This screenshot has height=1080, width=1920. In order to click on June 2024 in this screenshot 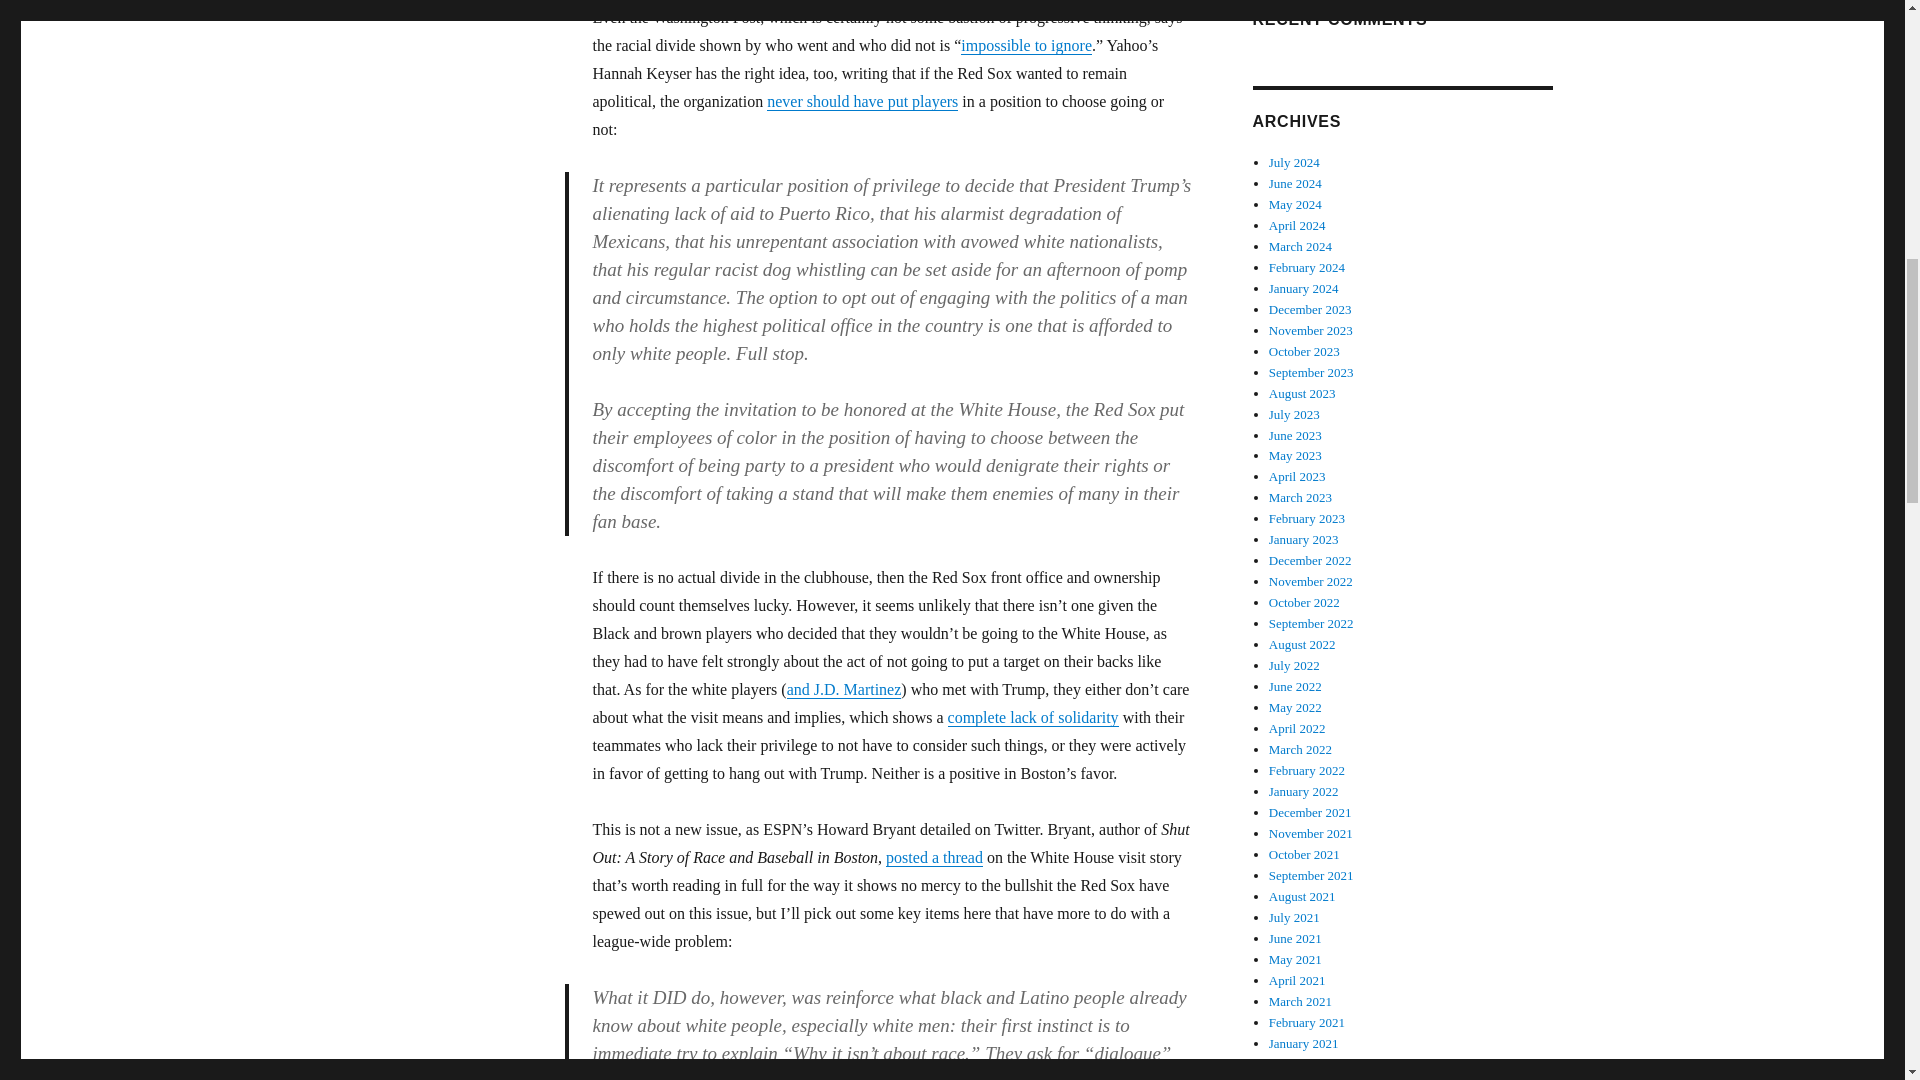, I will do `click(1296, 184)`.